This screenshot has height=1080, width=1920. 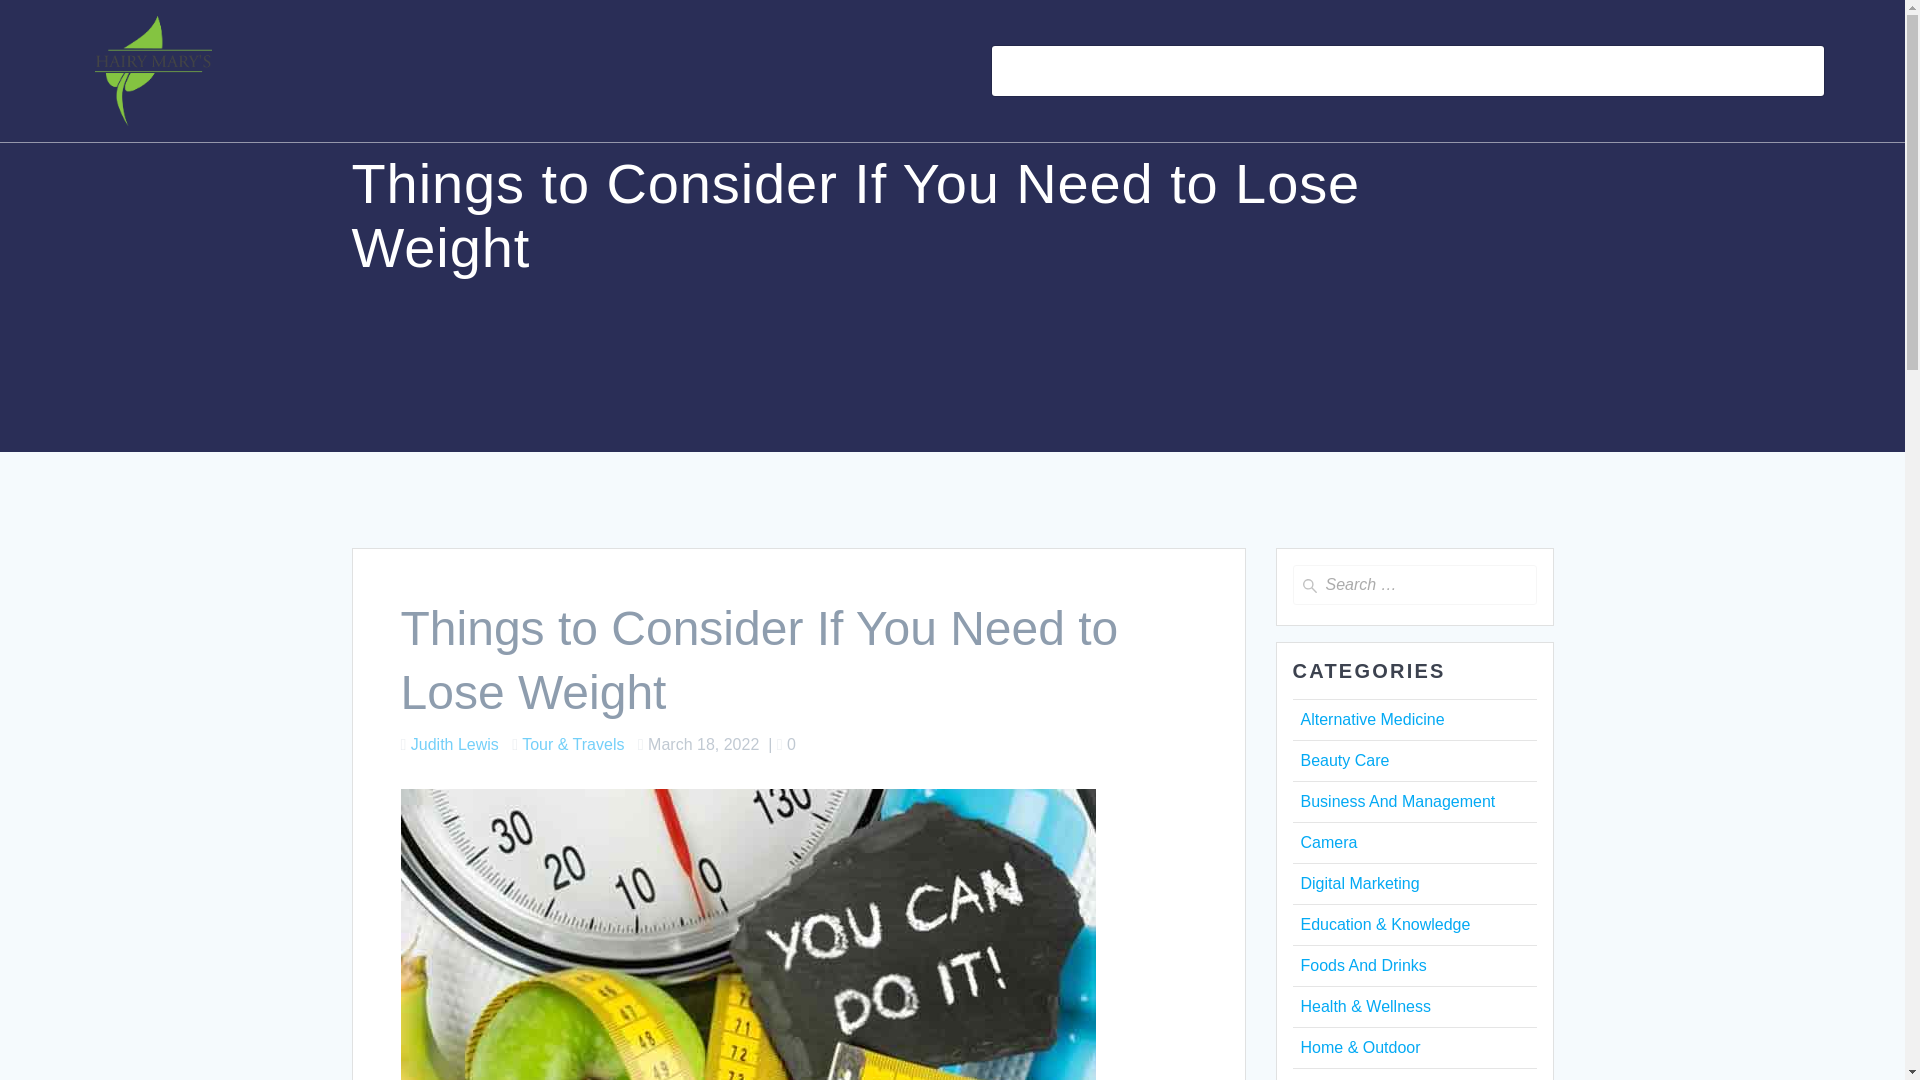 I want to click on Digital Marketing, so click(x=1358, y=883).